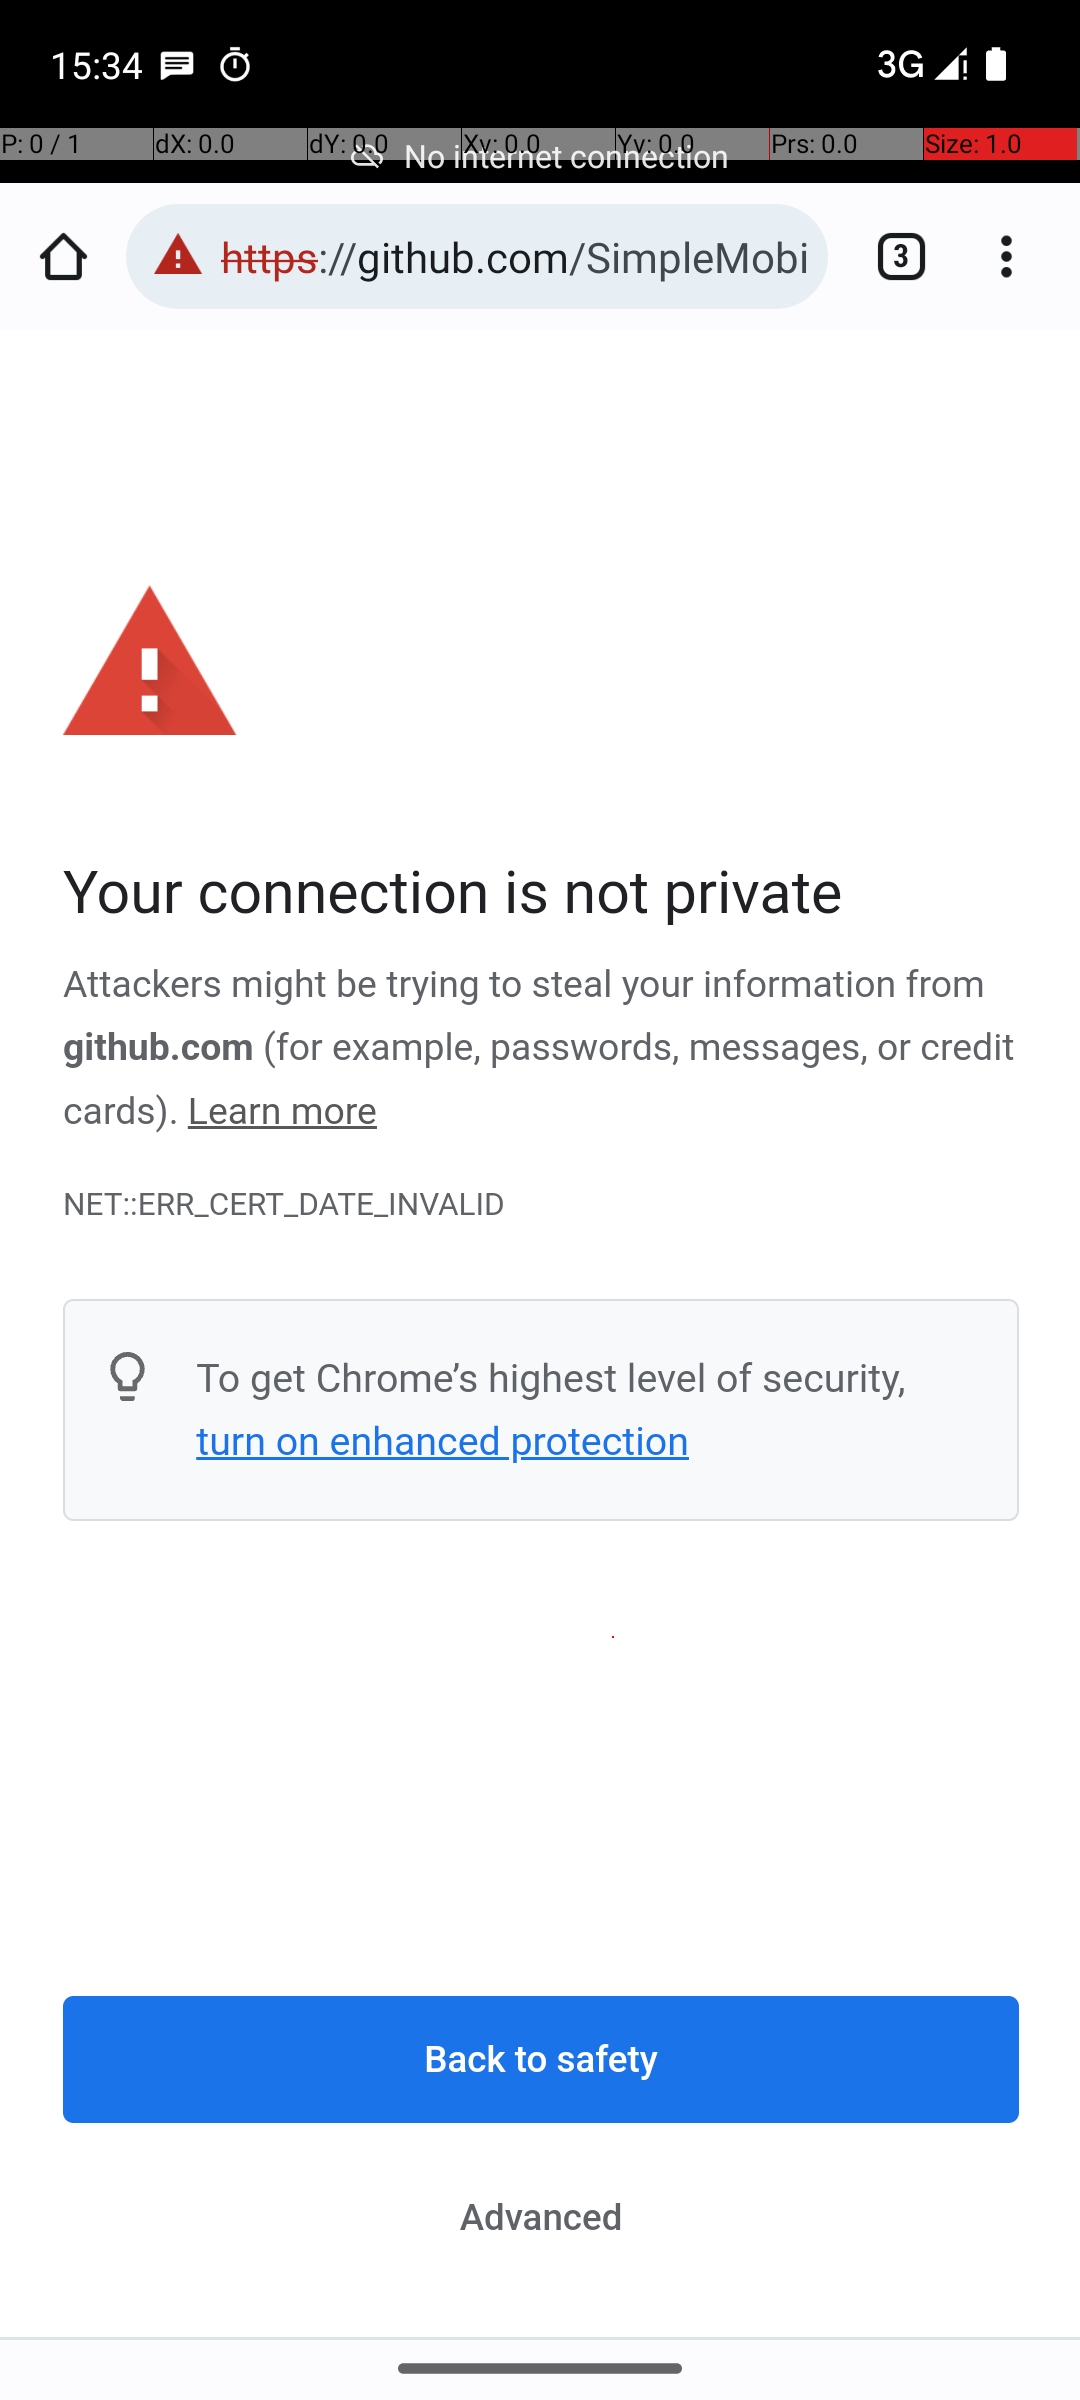 Image resolution: width=1080 pixels, height=2400 pixels. What do you see at coordinates (177, 64) in the screenshot?
I see `SMS Messenger notification: Amir dos Santos` at bounding box center [177, 64].